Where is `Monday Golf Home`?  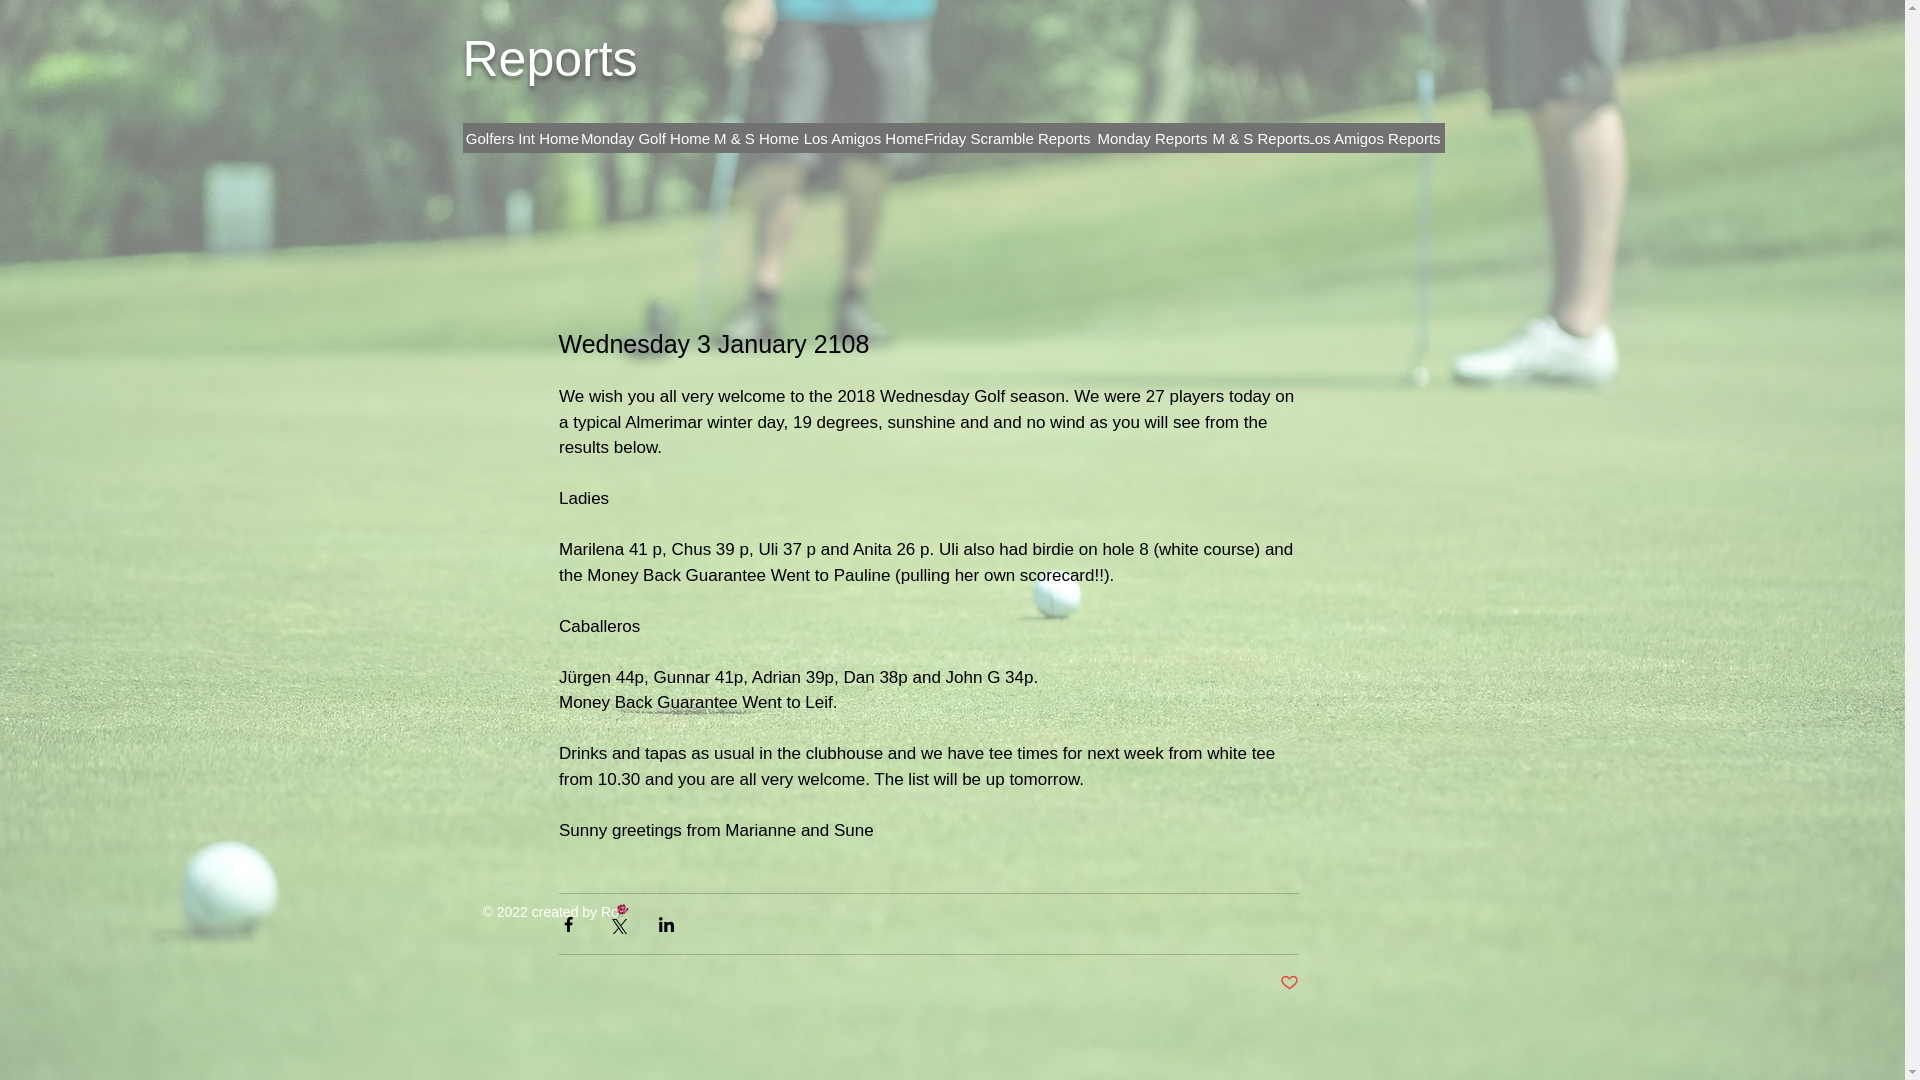 Monday Golf Home is located at coordinates (644, 138).